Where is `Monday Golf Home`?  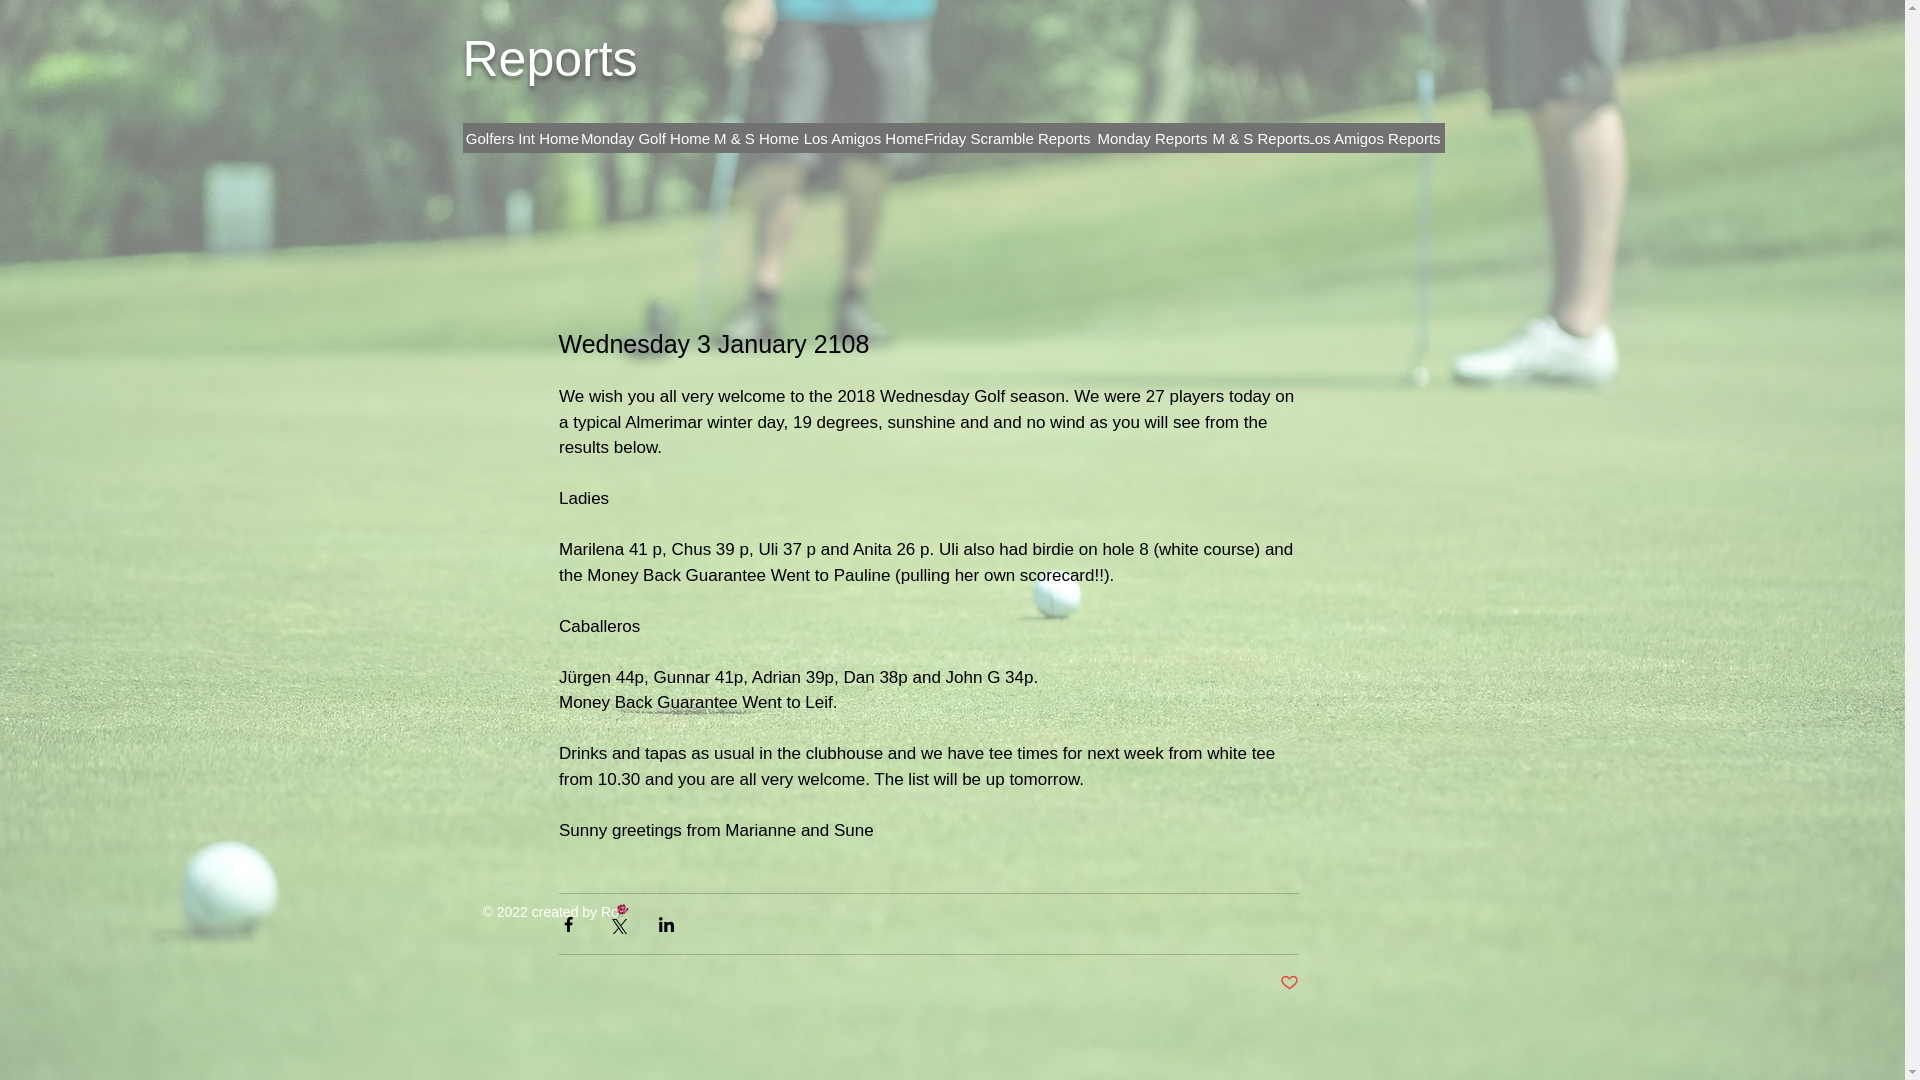 Monday Golf Home is located at coordinates (644, 138).